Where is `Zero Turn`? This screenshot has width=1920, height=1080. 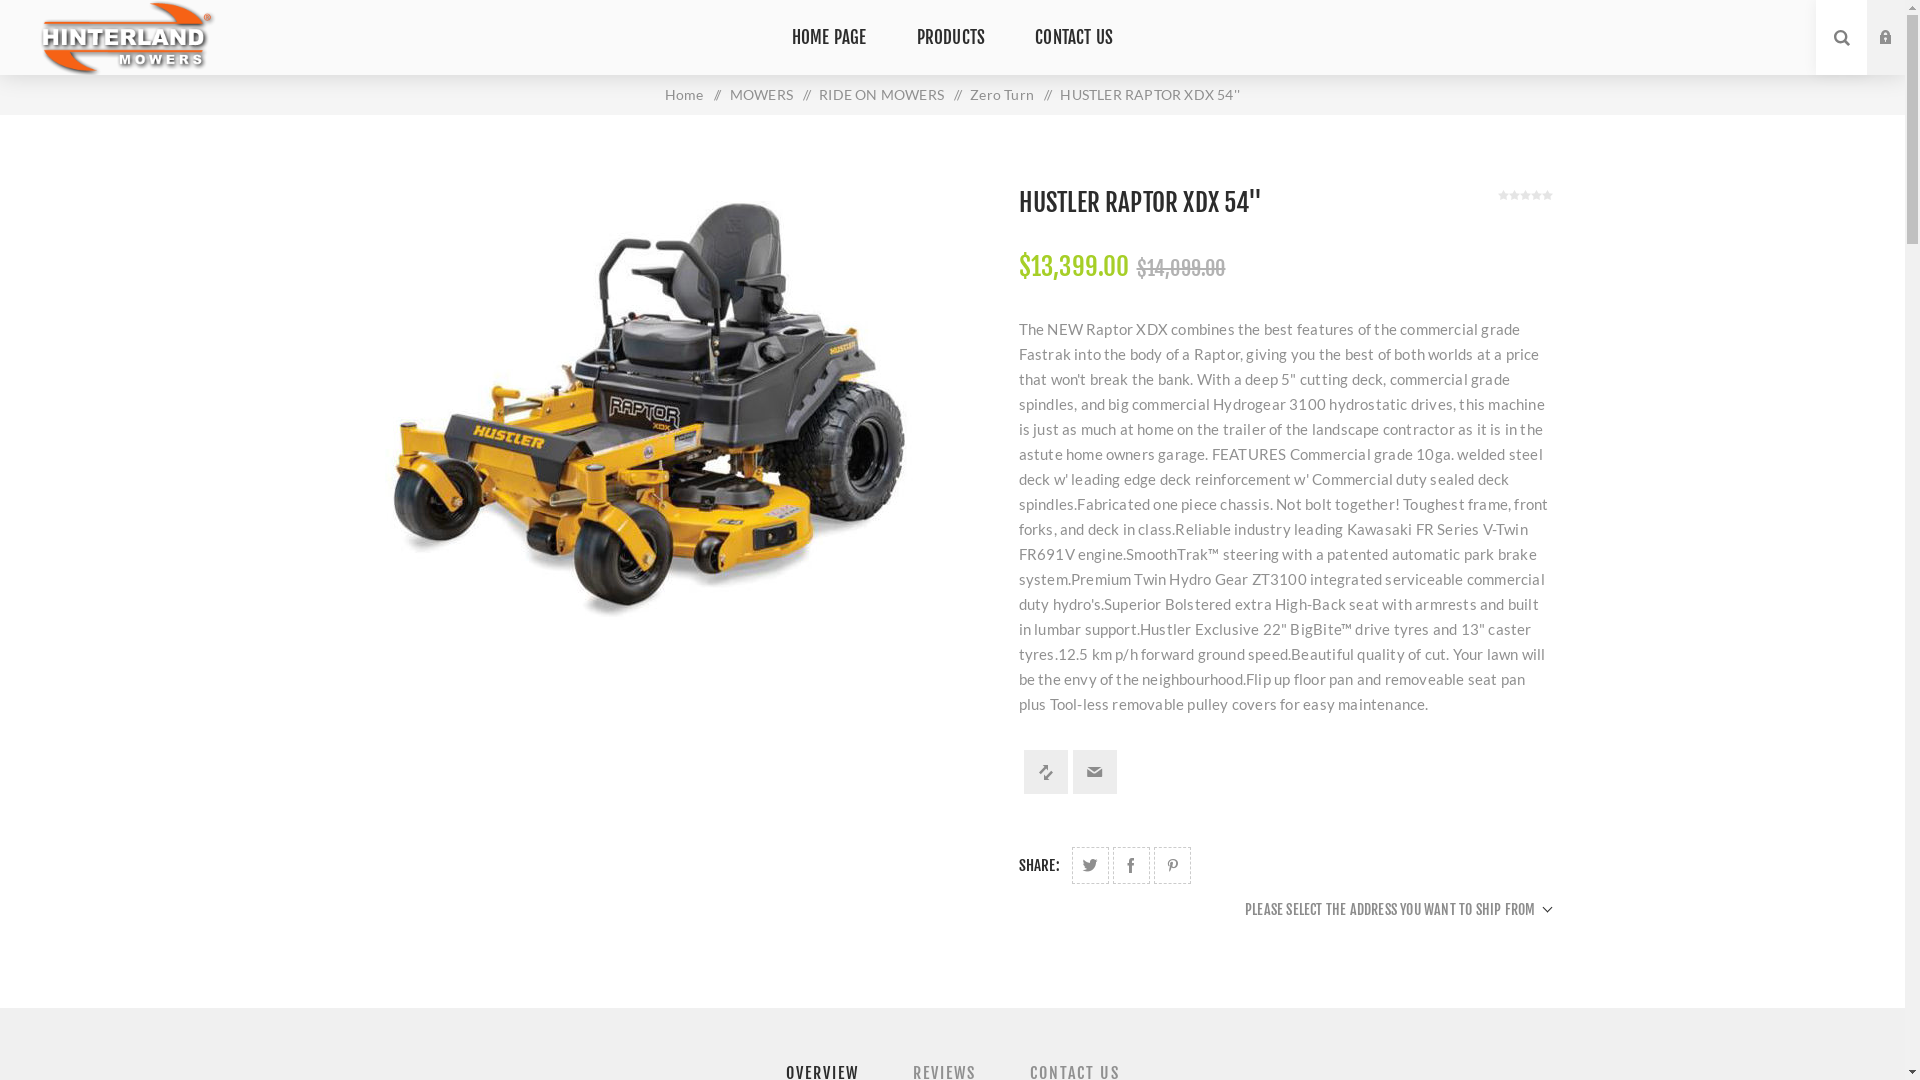
Zero Turn is located at coordinates (1002, 95).